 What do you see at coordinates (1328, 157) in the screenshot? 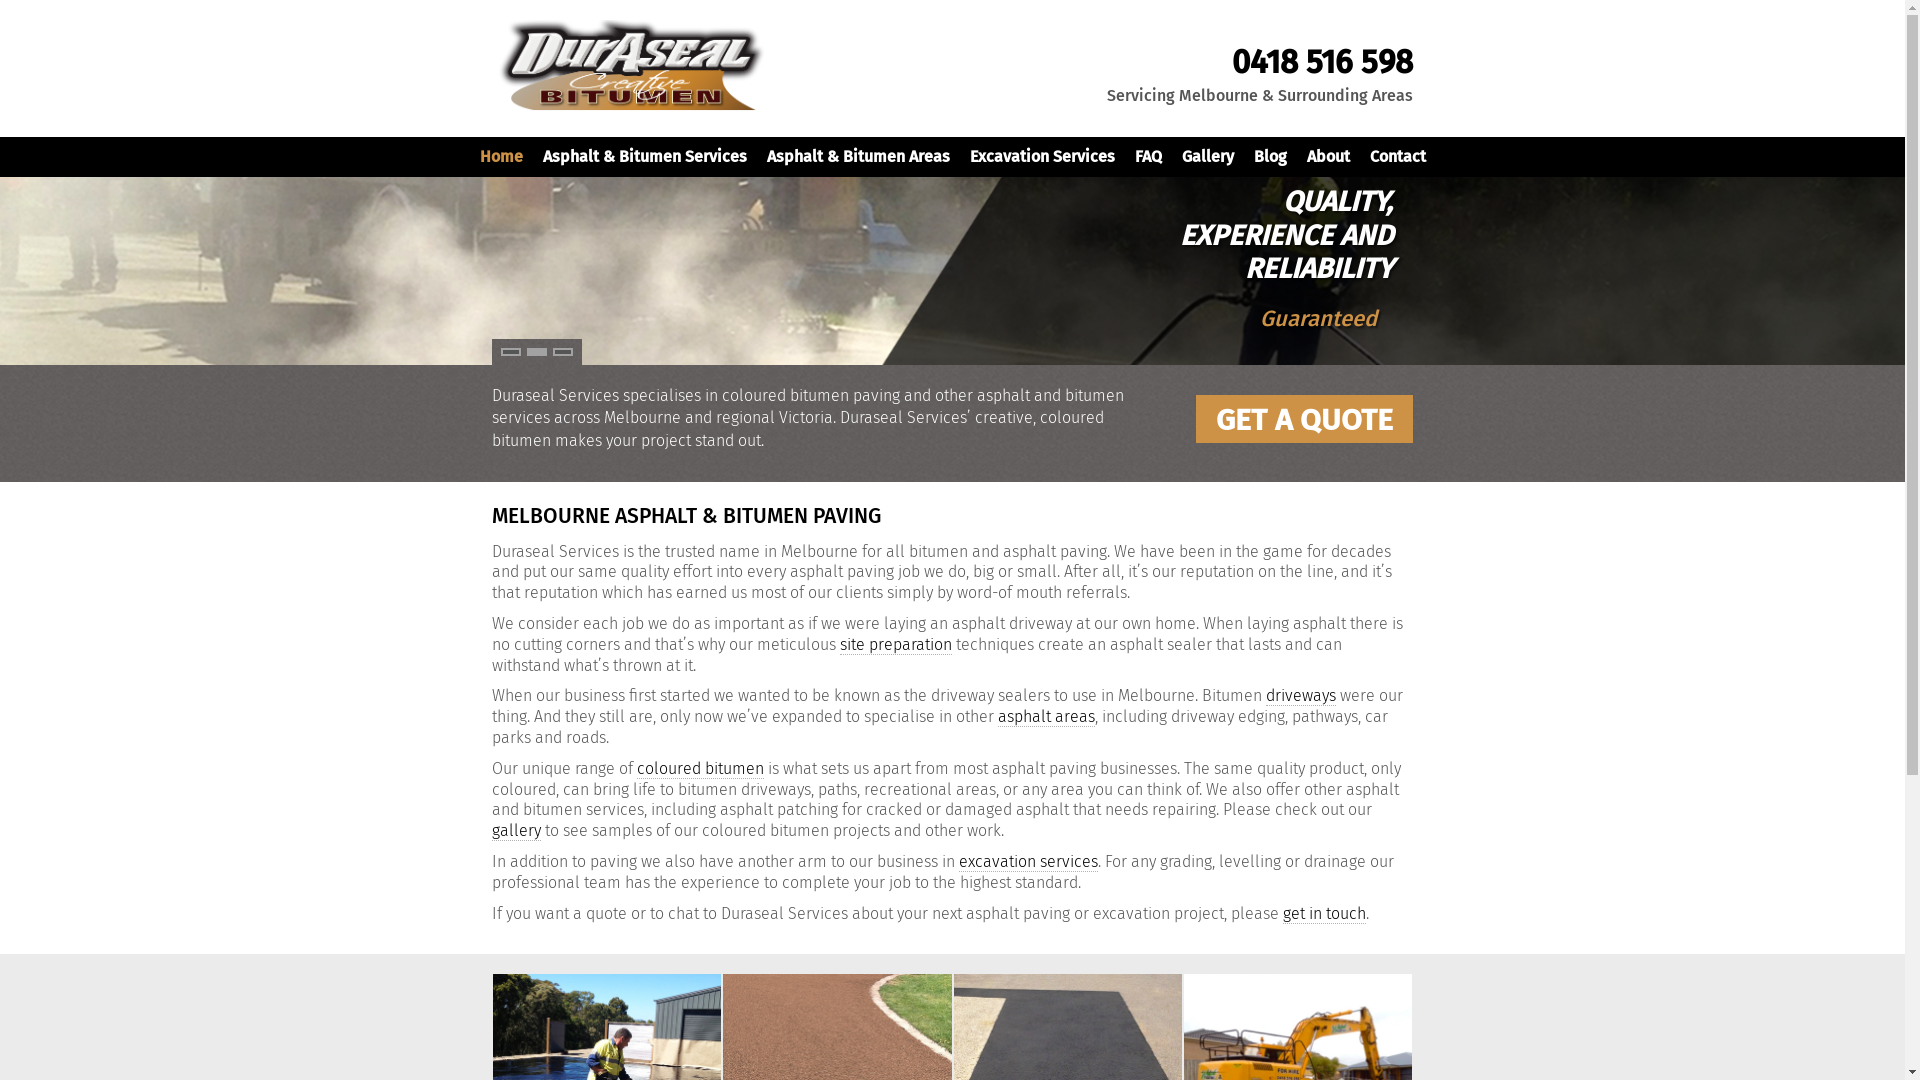
I see `About` at bounding box center [1328, 157].